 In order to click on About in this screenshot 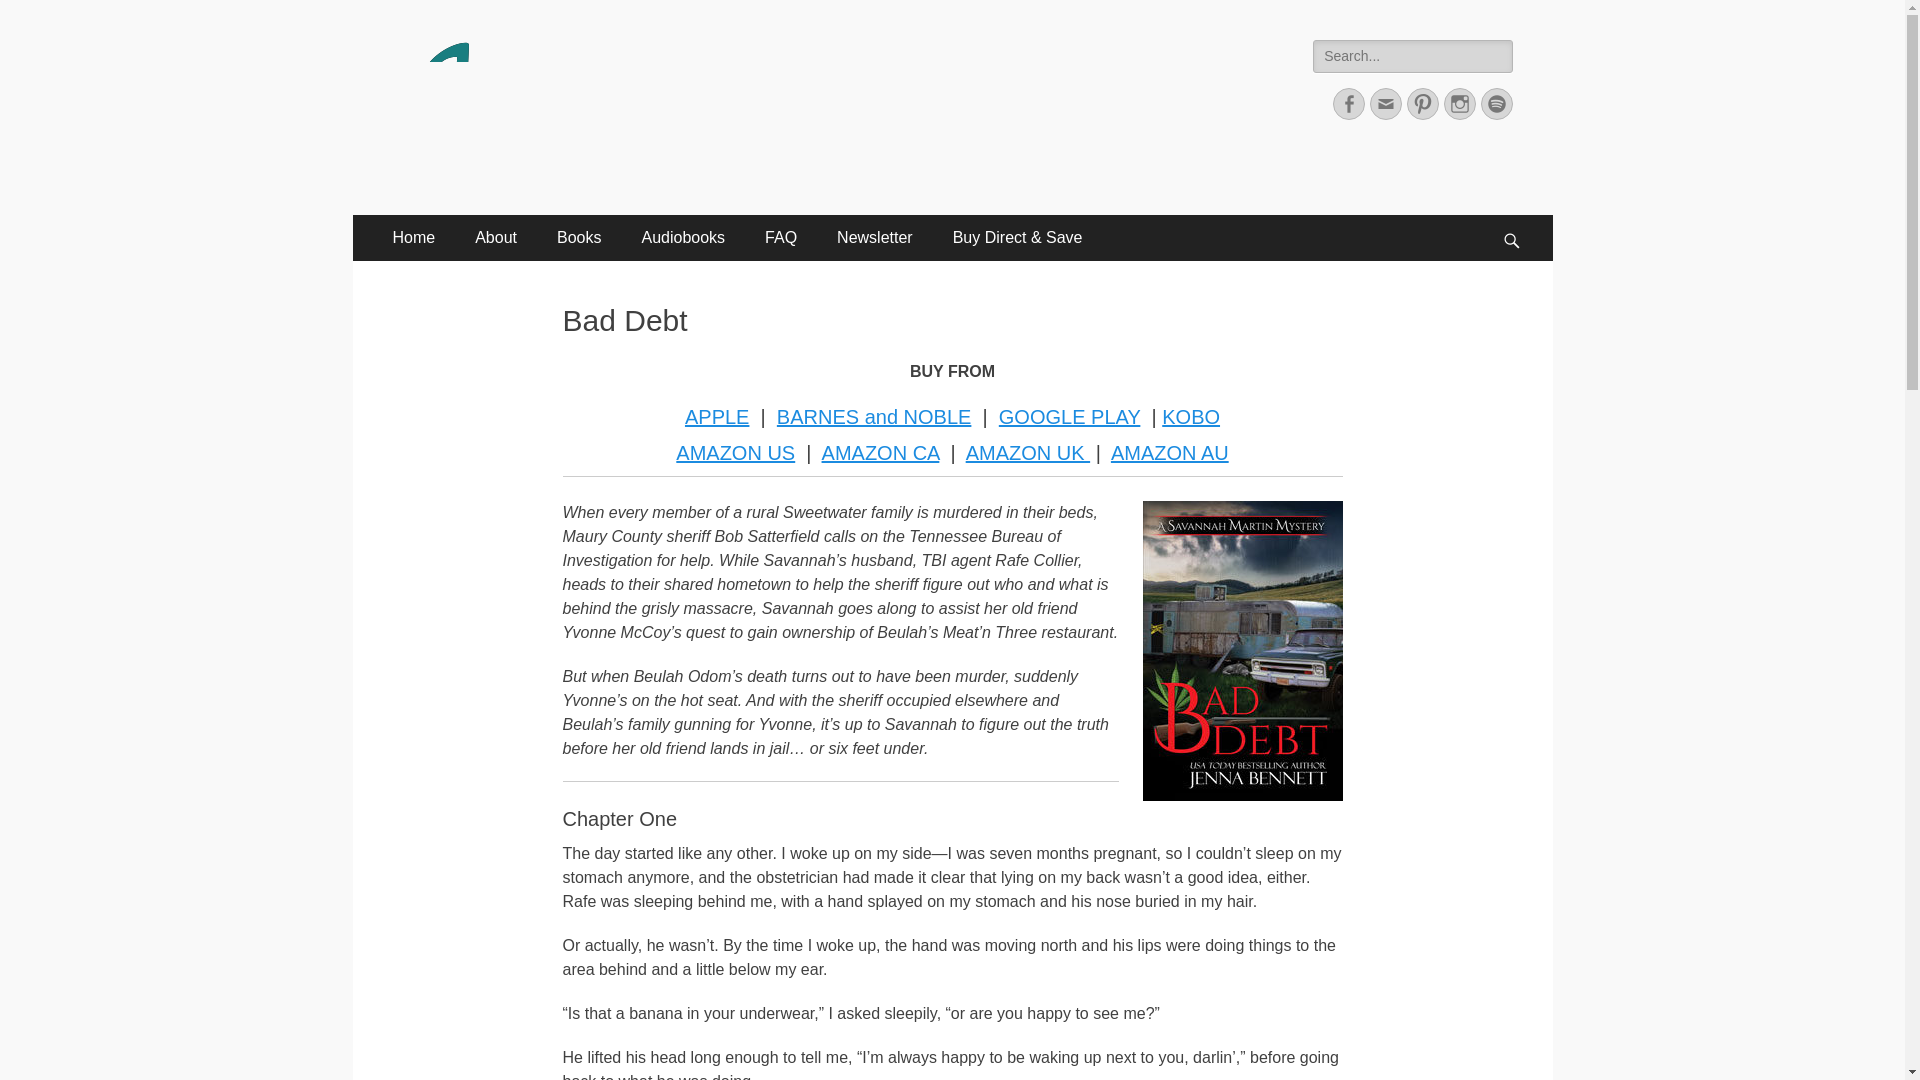, I will do `click(496, 238)`.